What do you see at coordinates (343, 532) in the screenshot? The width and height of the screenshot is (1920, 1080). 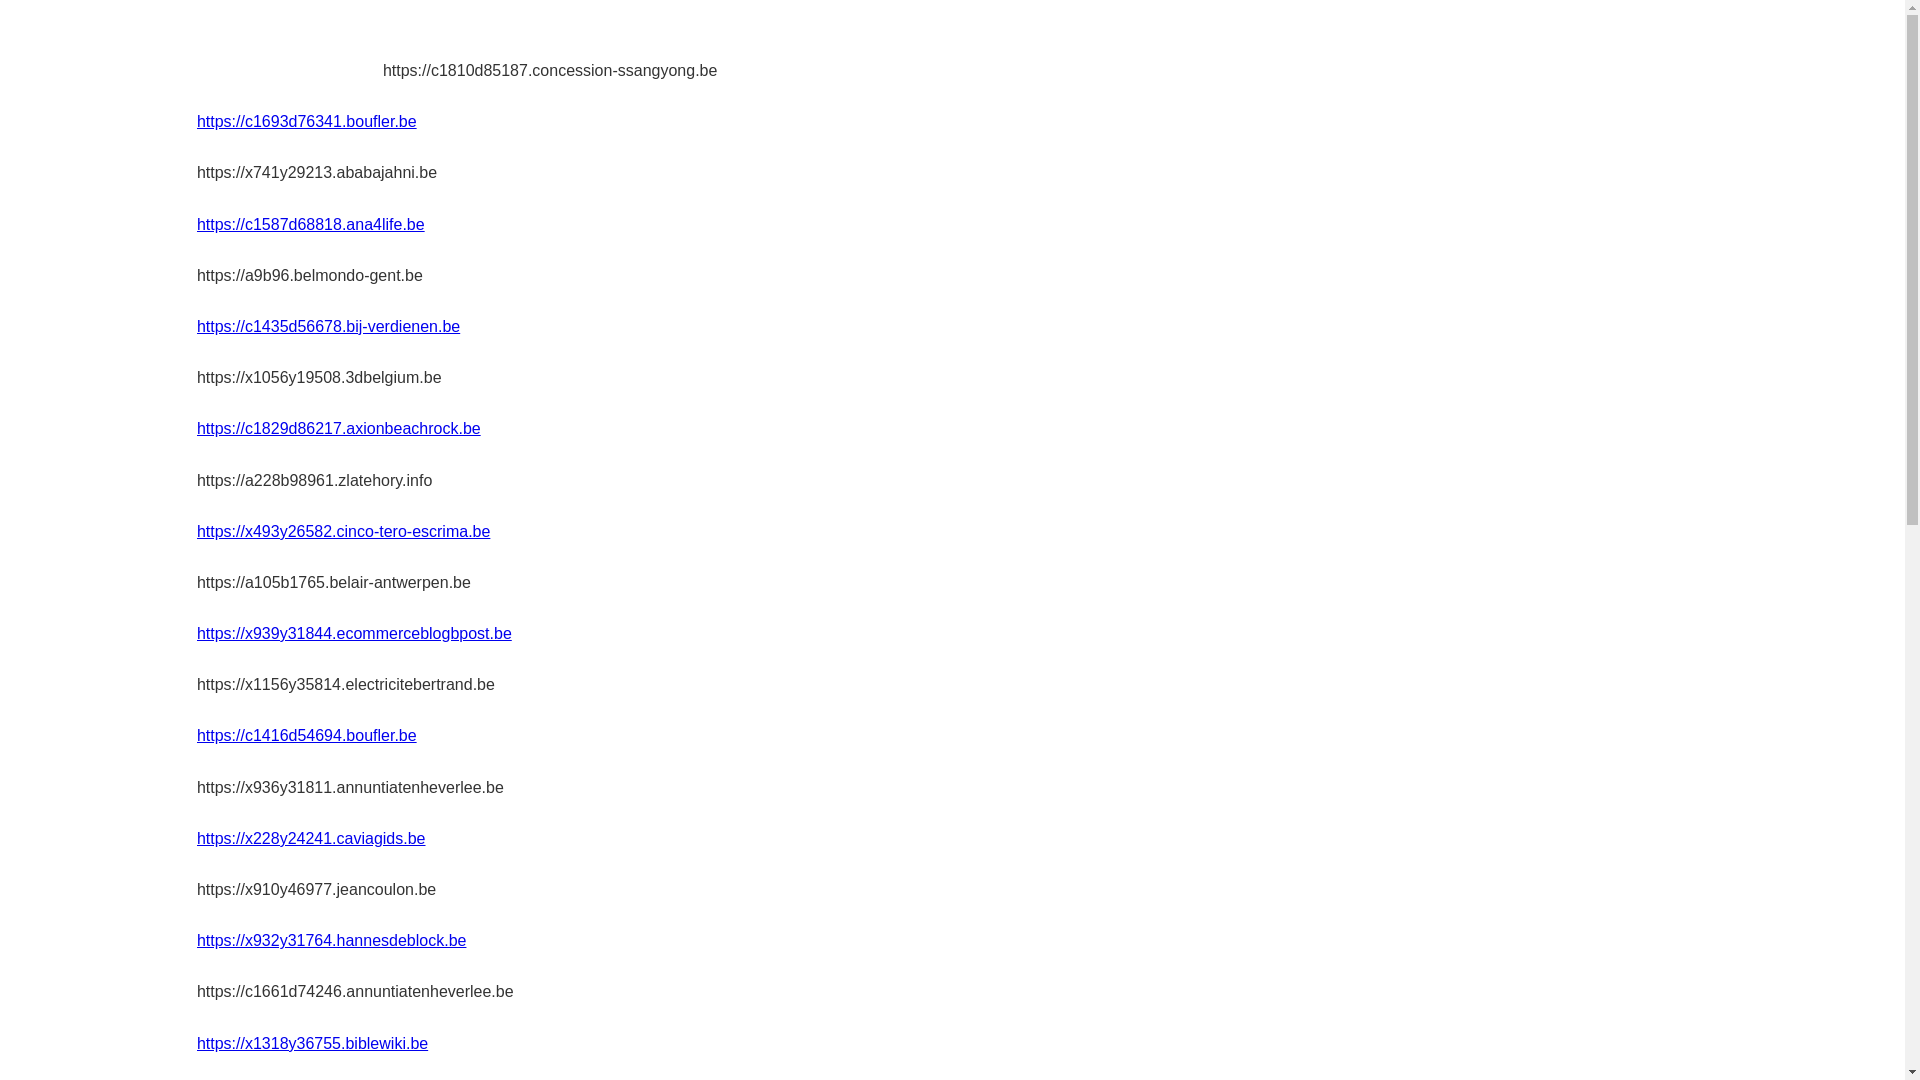 I see `https://x493y26582.cinco-tero-escrima.be` at bounding box center [343, 532].